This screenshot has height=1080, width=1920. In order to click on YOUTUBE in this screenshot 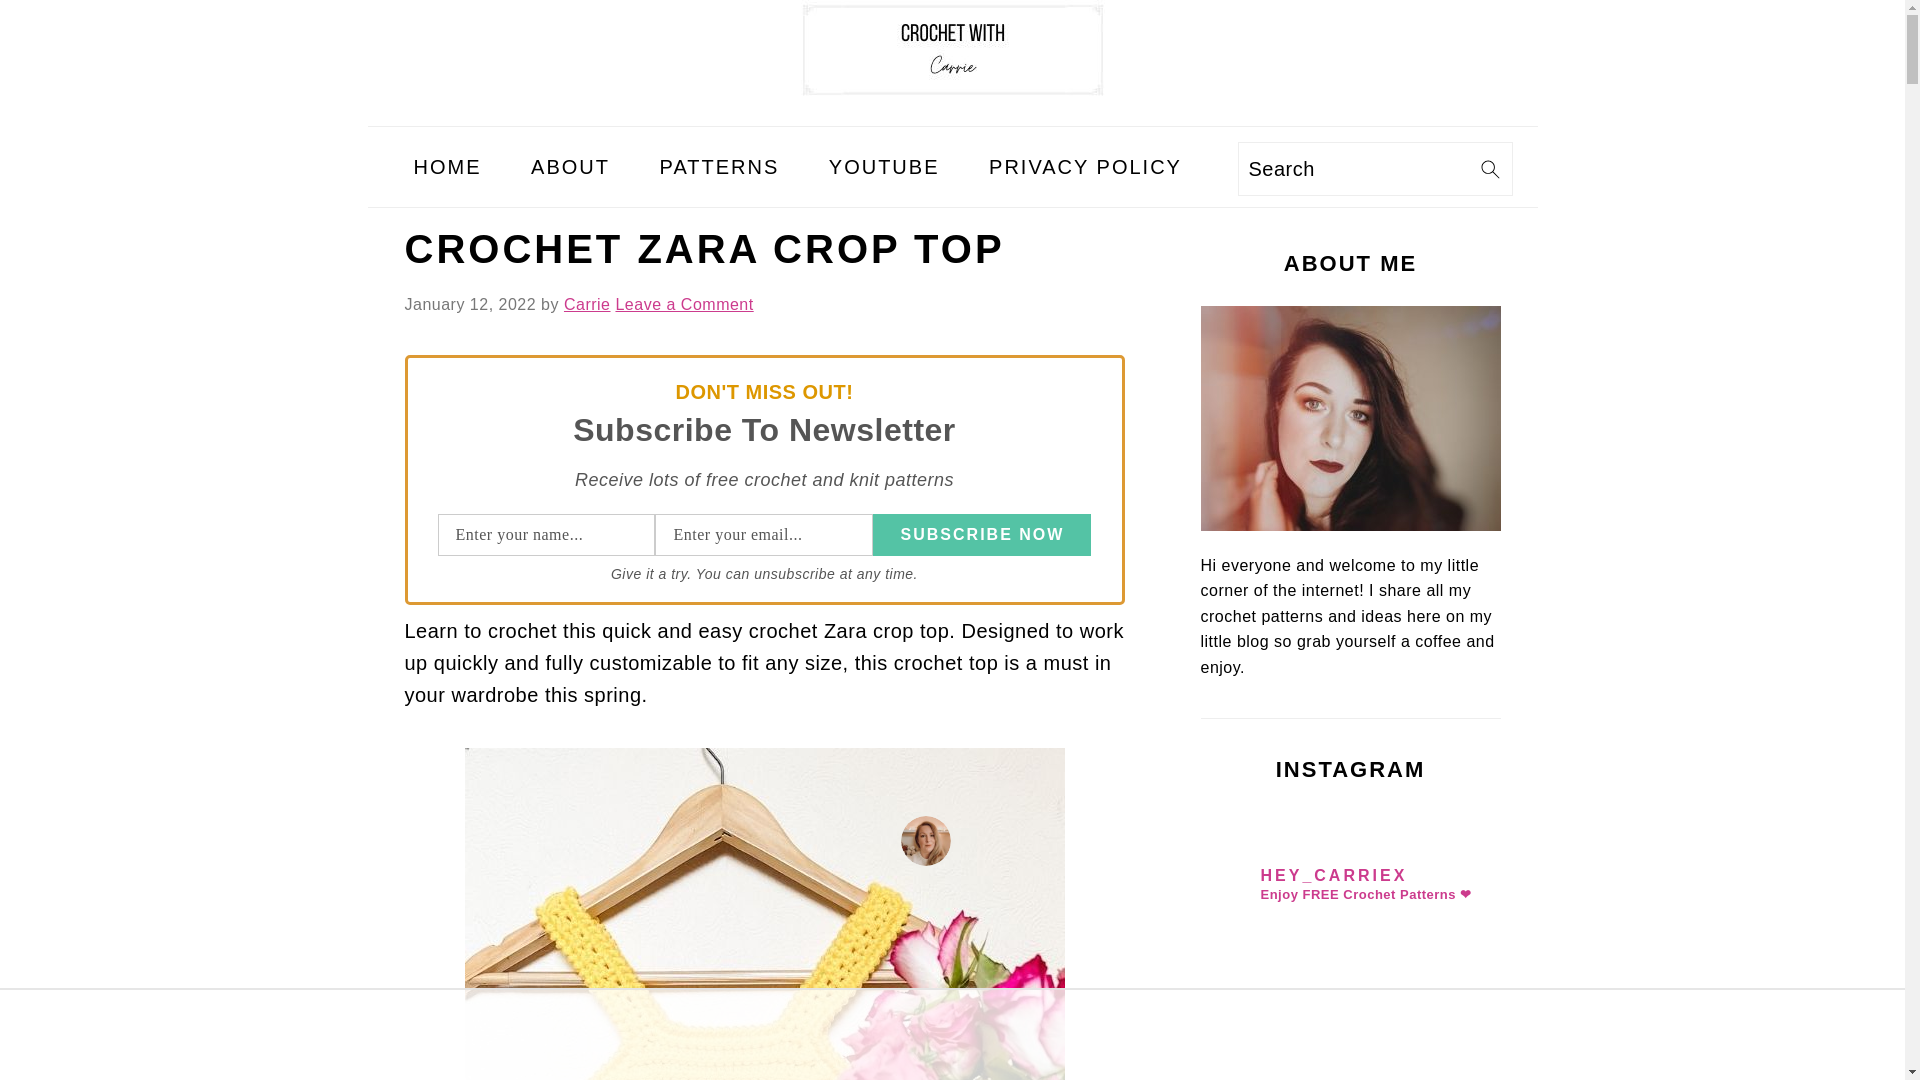, I will do `click(884, 166)`.